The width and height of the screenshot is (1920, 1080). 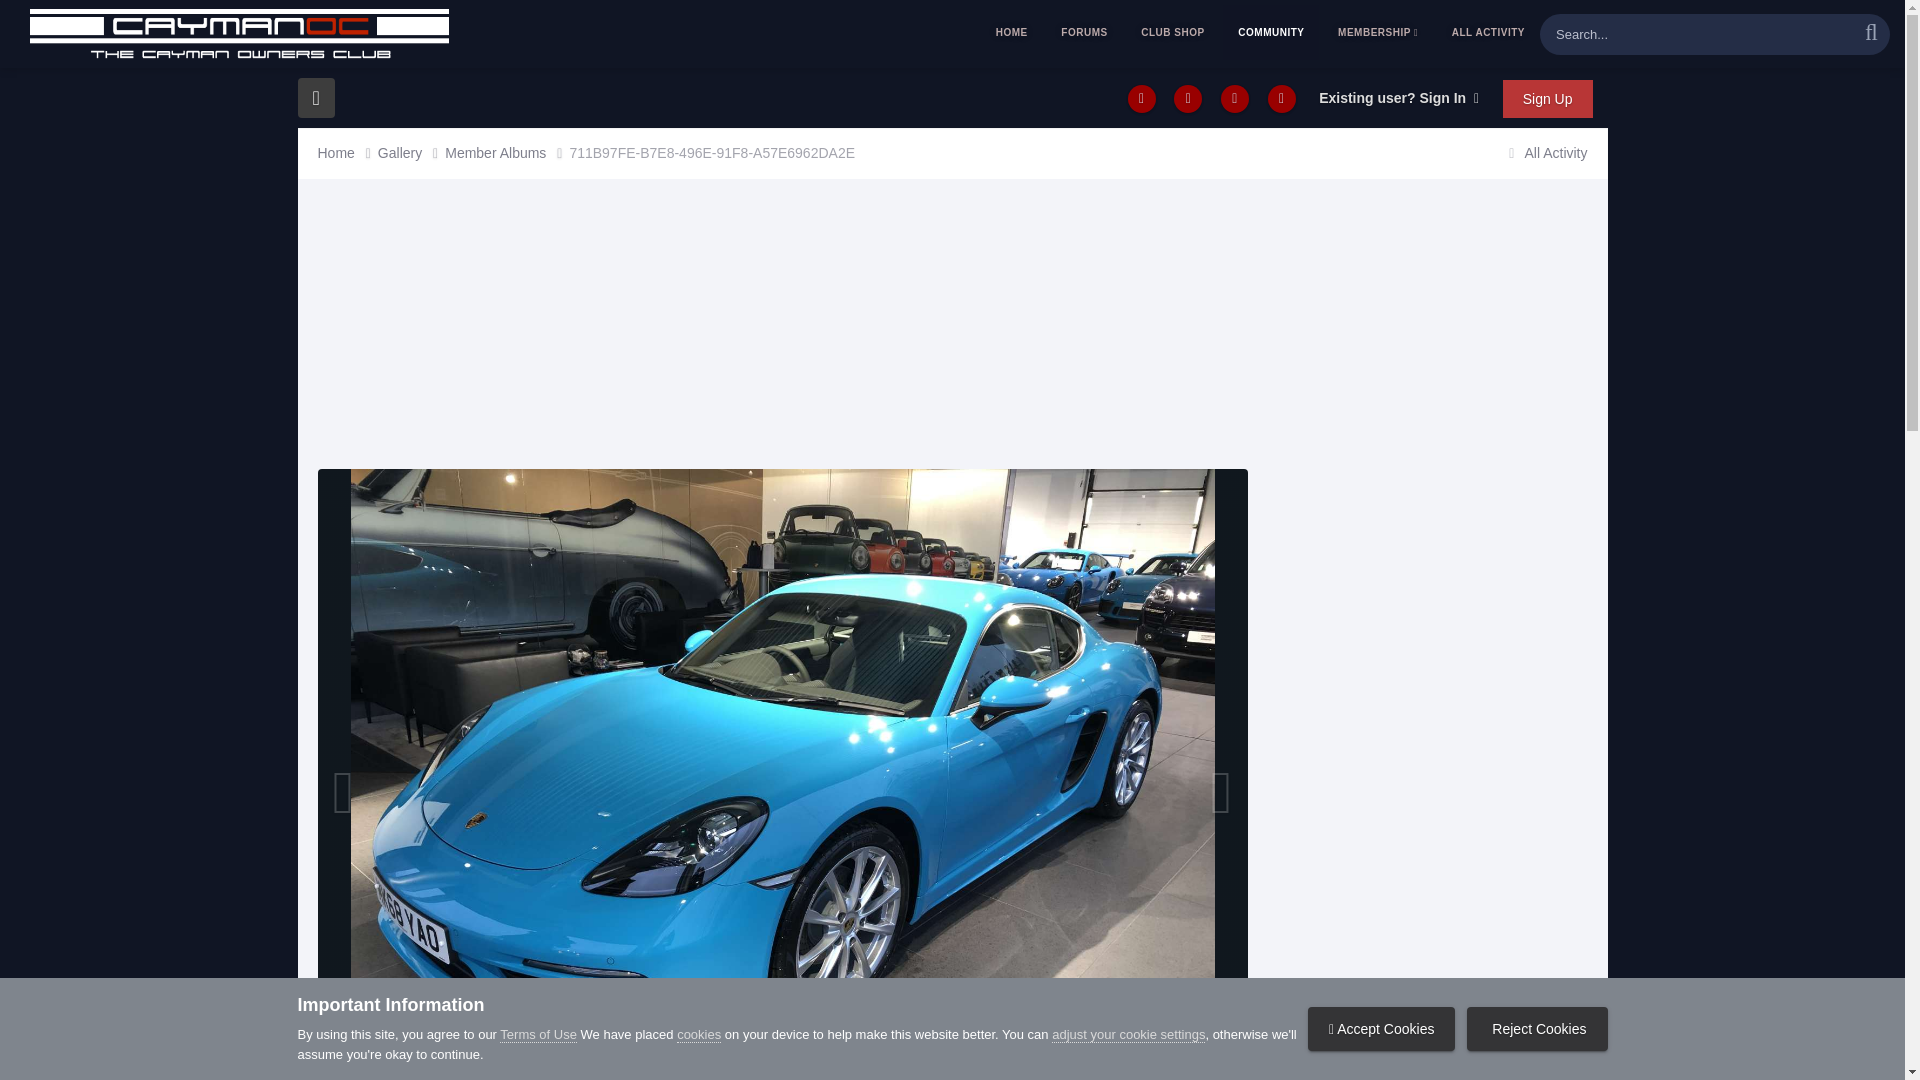 I want to click on Member Albums, so click(x=506, y=153).